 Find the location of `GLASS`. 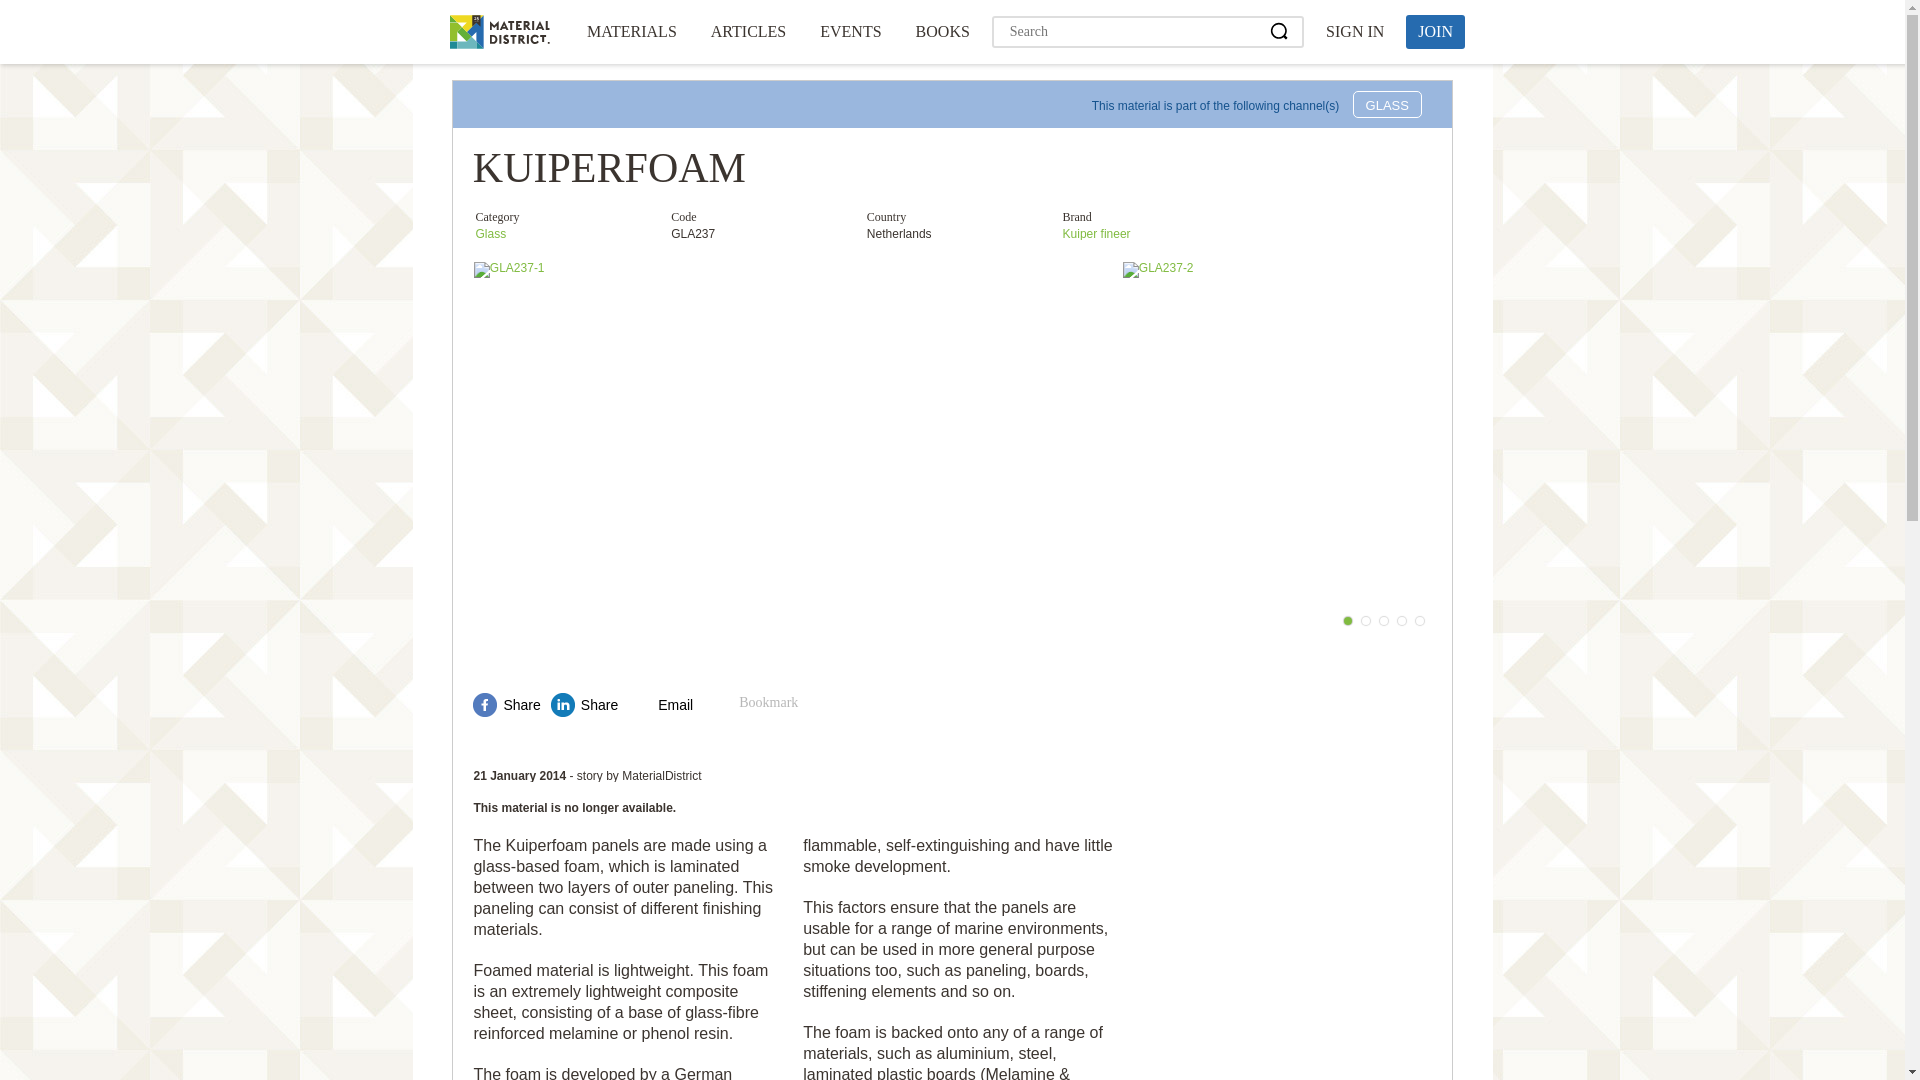

GLASS is located at coordinates (1388, 104).